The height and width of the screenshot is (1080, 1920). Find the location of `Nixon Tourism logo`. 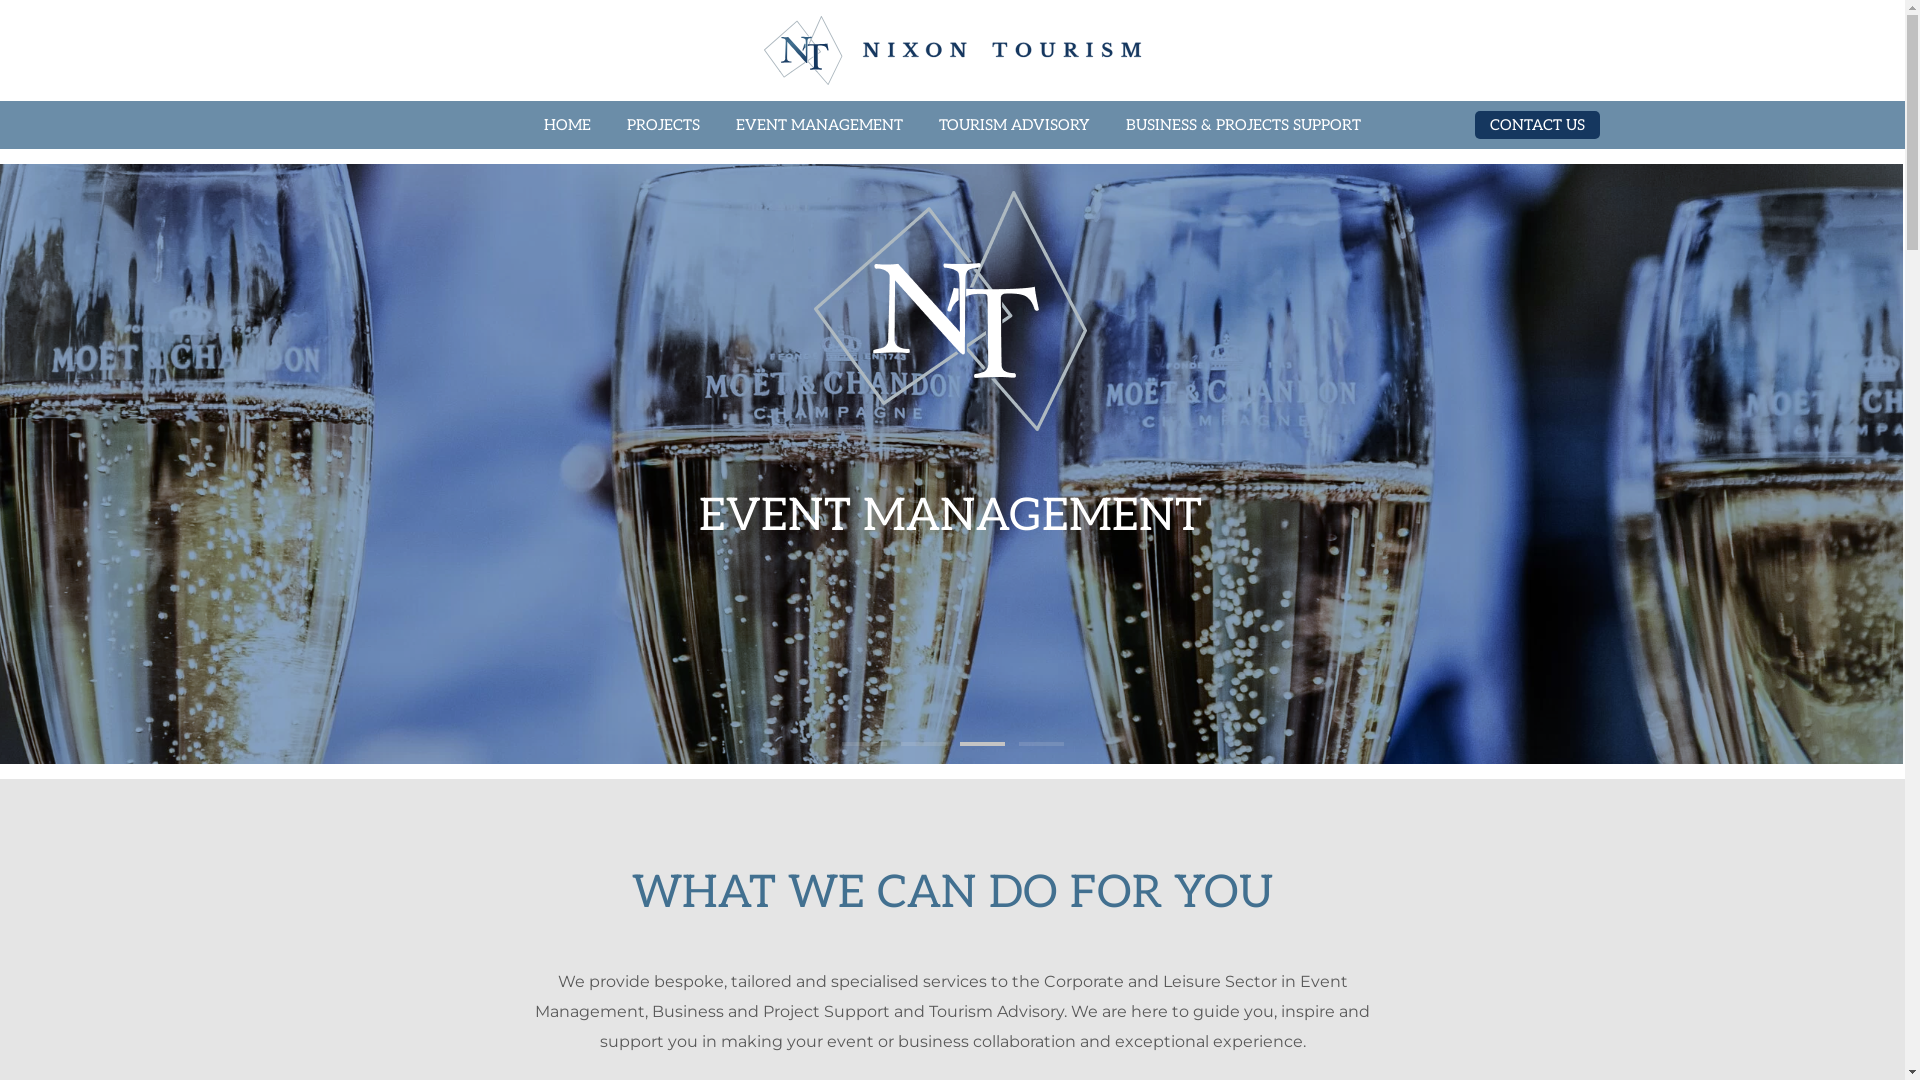

Nixon Tourism logo is located at coordinates (1768, 311).